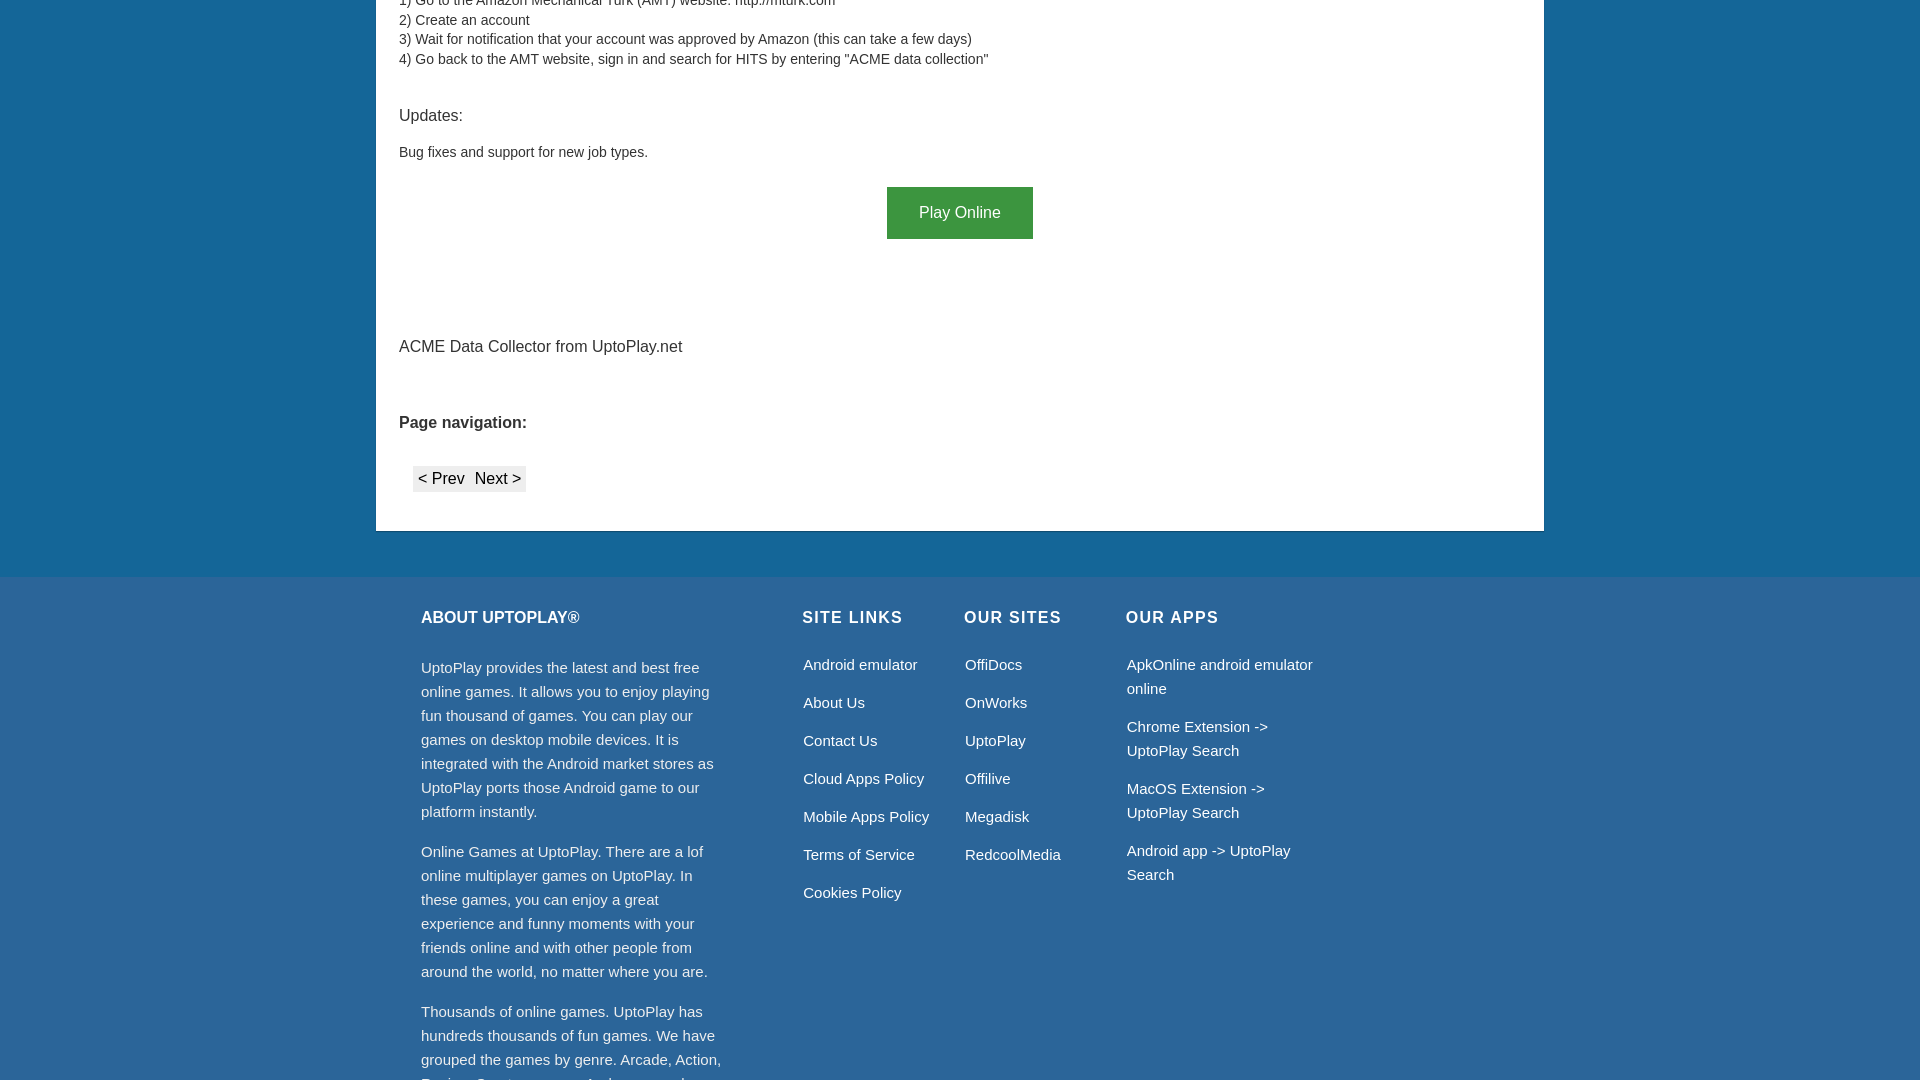 The height and width of the screenshot is (1080, 1920). Describe the element at coordinates (840, 740) in the screenshot. I see `Contact Us` at that location.